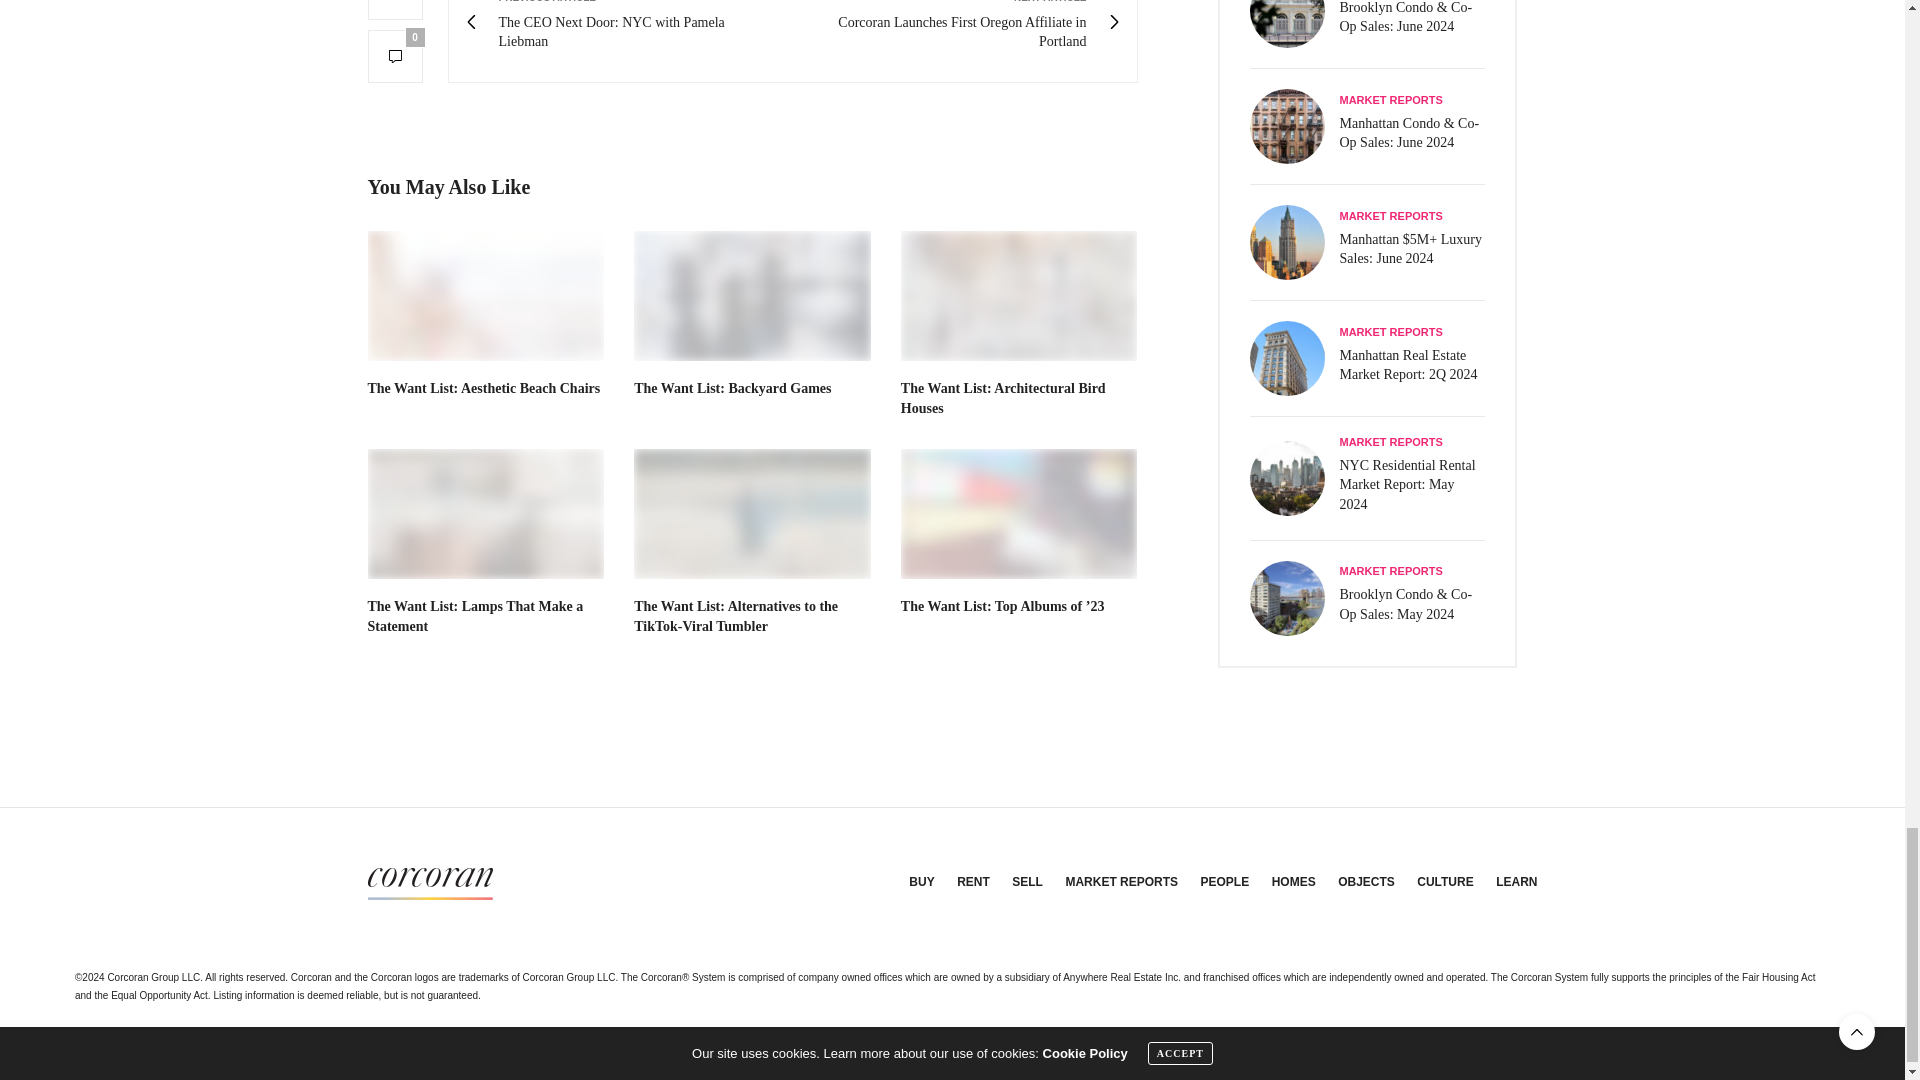 The image size is (1920, 1080). What do you see at coordinates (732, 388) in the screenshot?
I see `The Want List: Backyard Games` at bounding box center [732, 388].